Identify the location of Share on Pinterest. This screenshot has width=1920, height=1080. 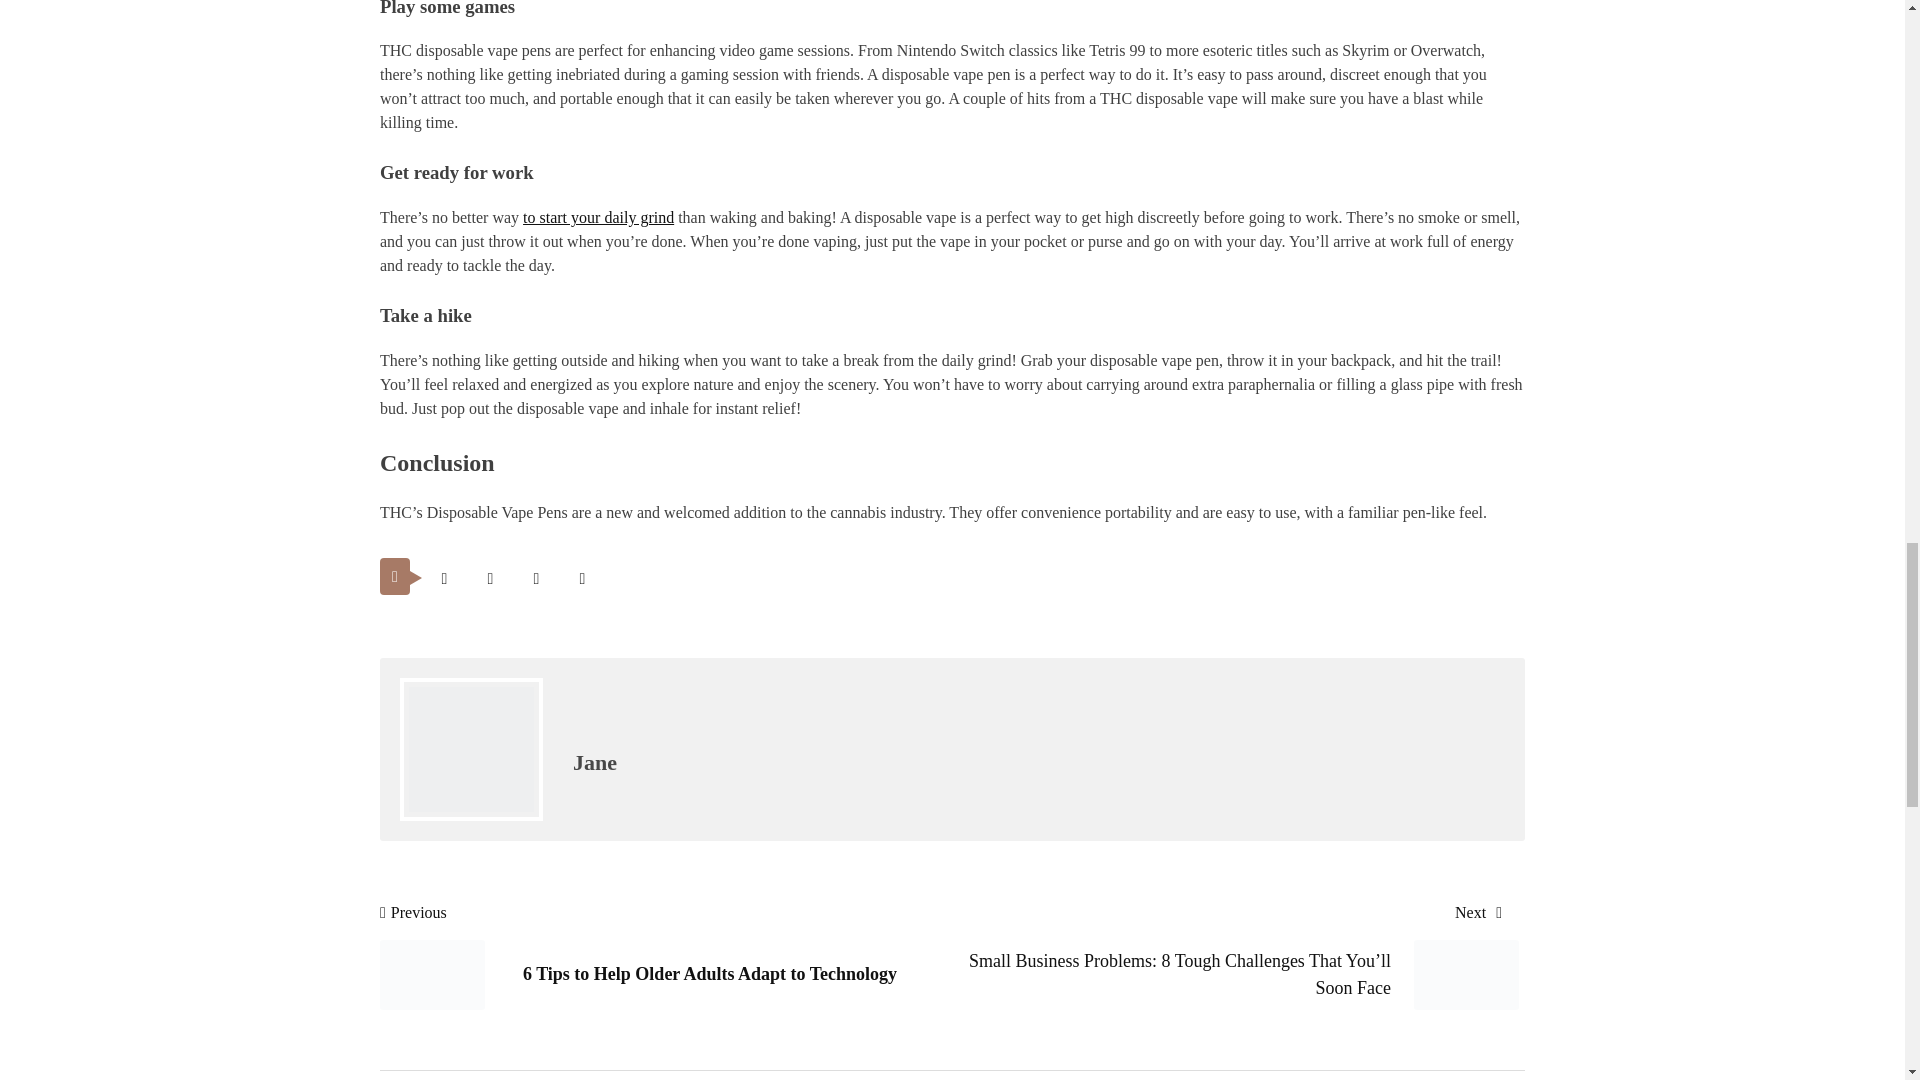
(536, 578).